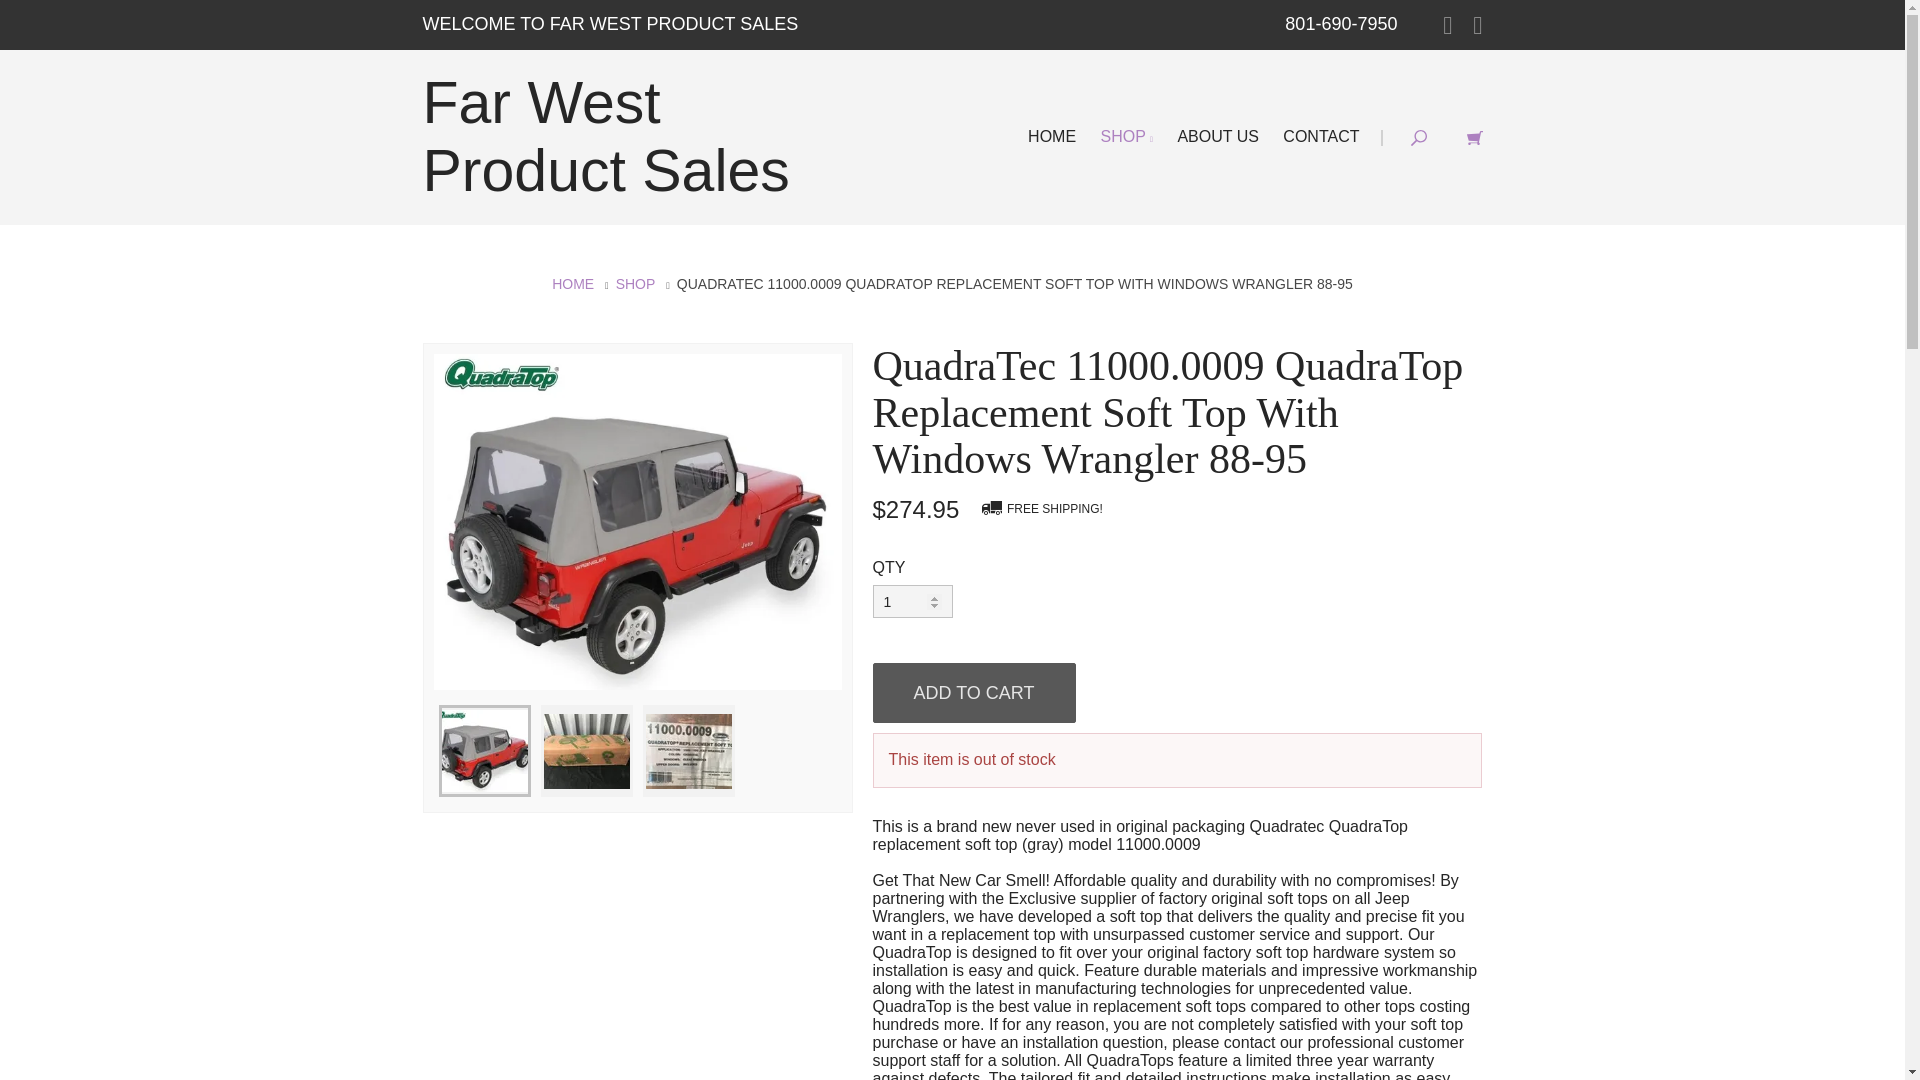 This screenshot has width=1920, height=1080. Describe the element at coordinates (1126, 136) in the screenshot. I see `SHOP` at that location.